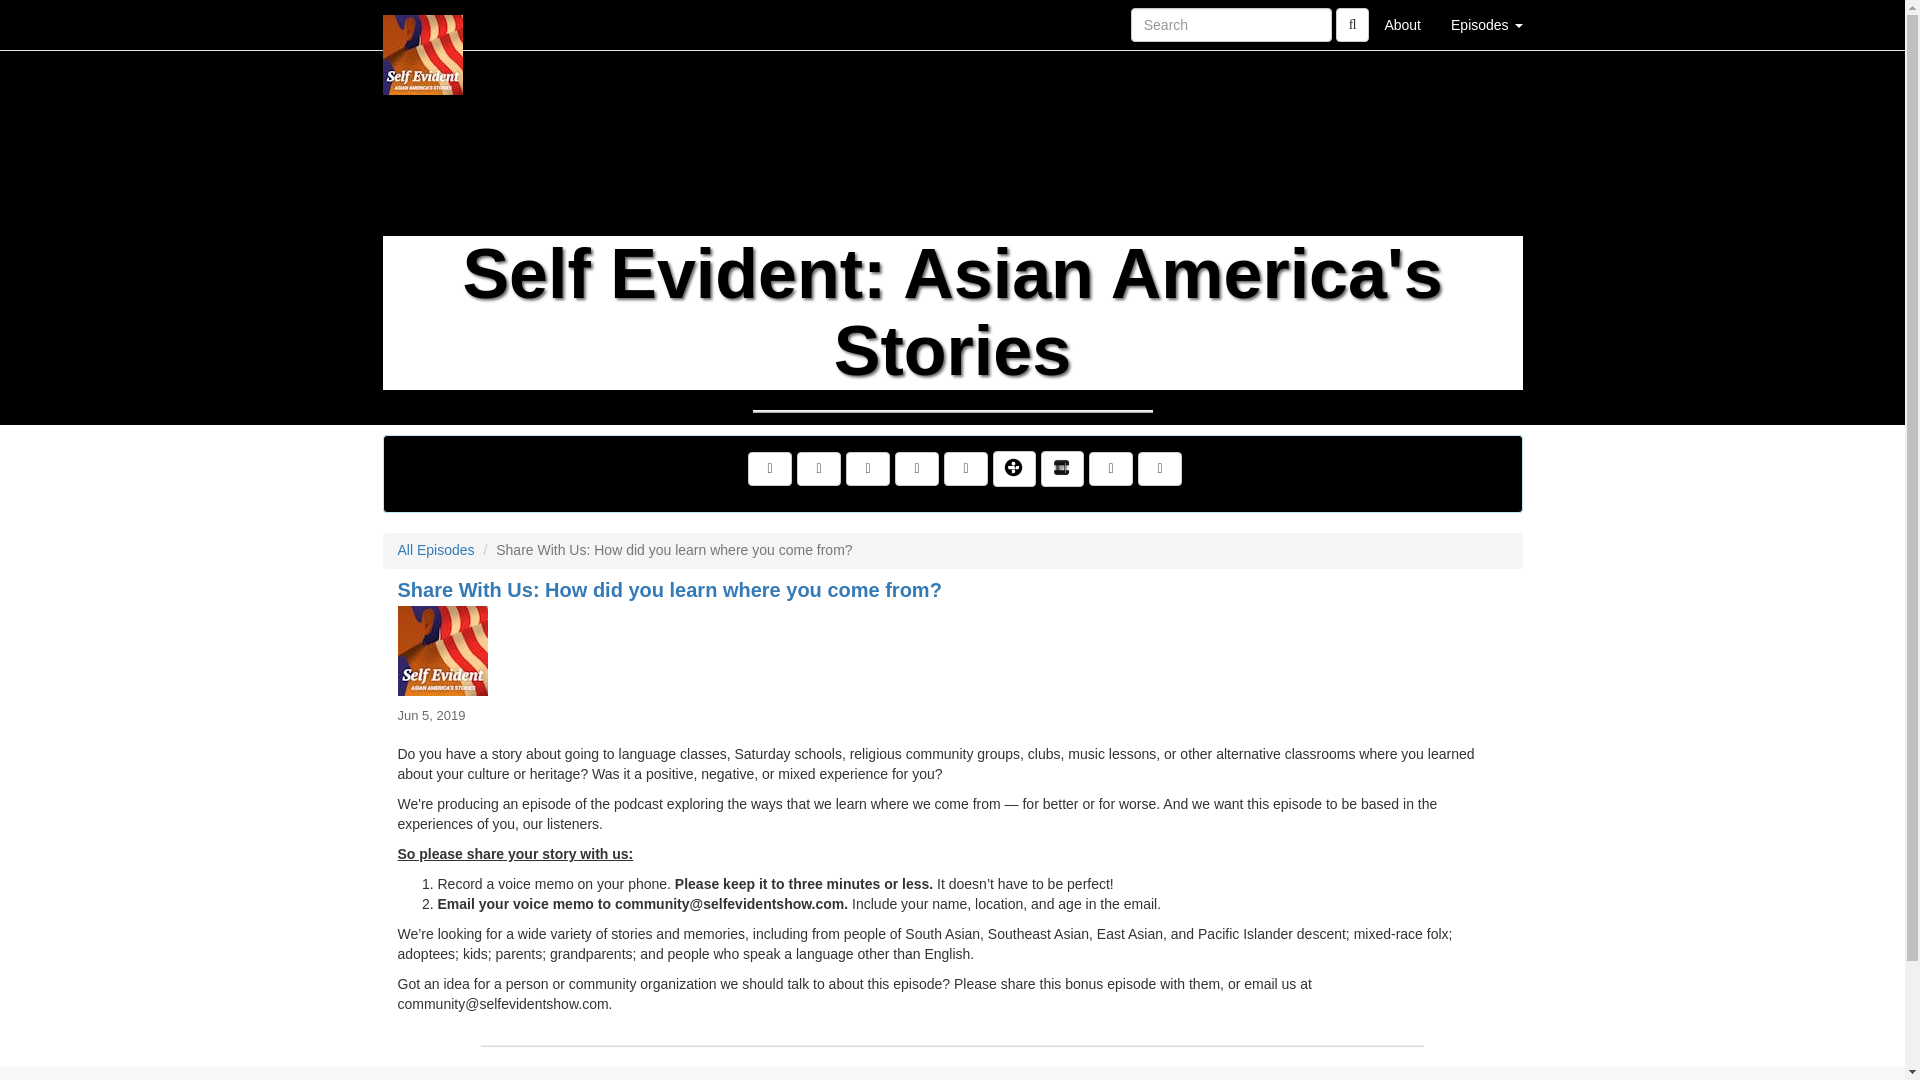 The image size is (1920, 1080). Describe the element at coordinates (952, 650) in the screenshot. I see `Share With Us: How did you learn where you come from?` at that location.